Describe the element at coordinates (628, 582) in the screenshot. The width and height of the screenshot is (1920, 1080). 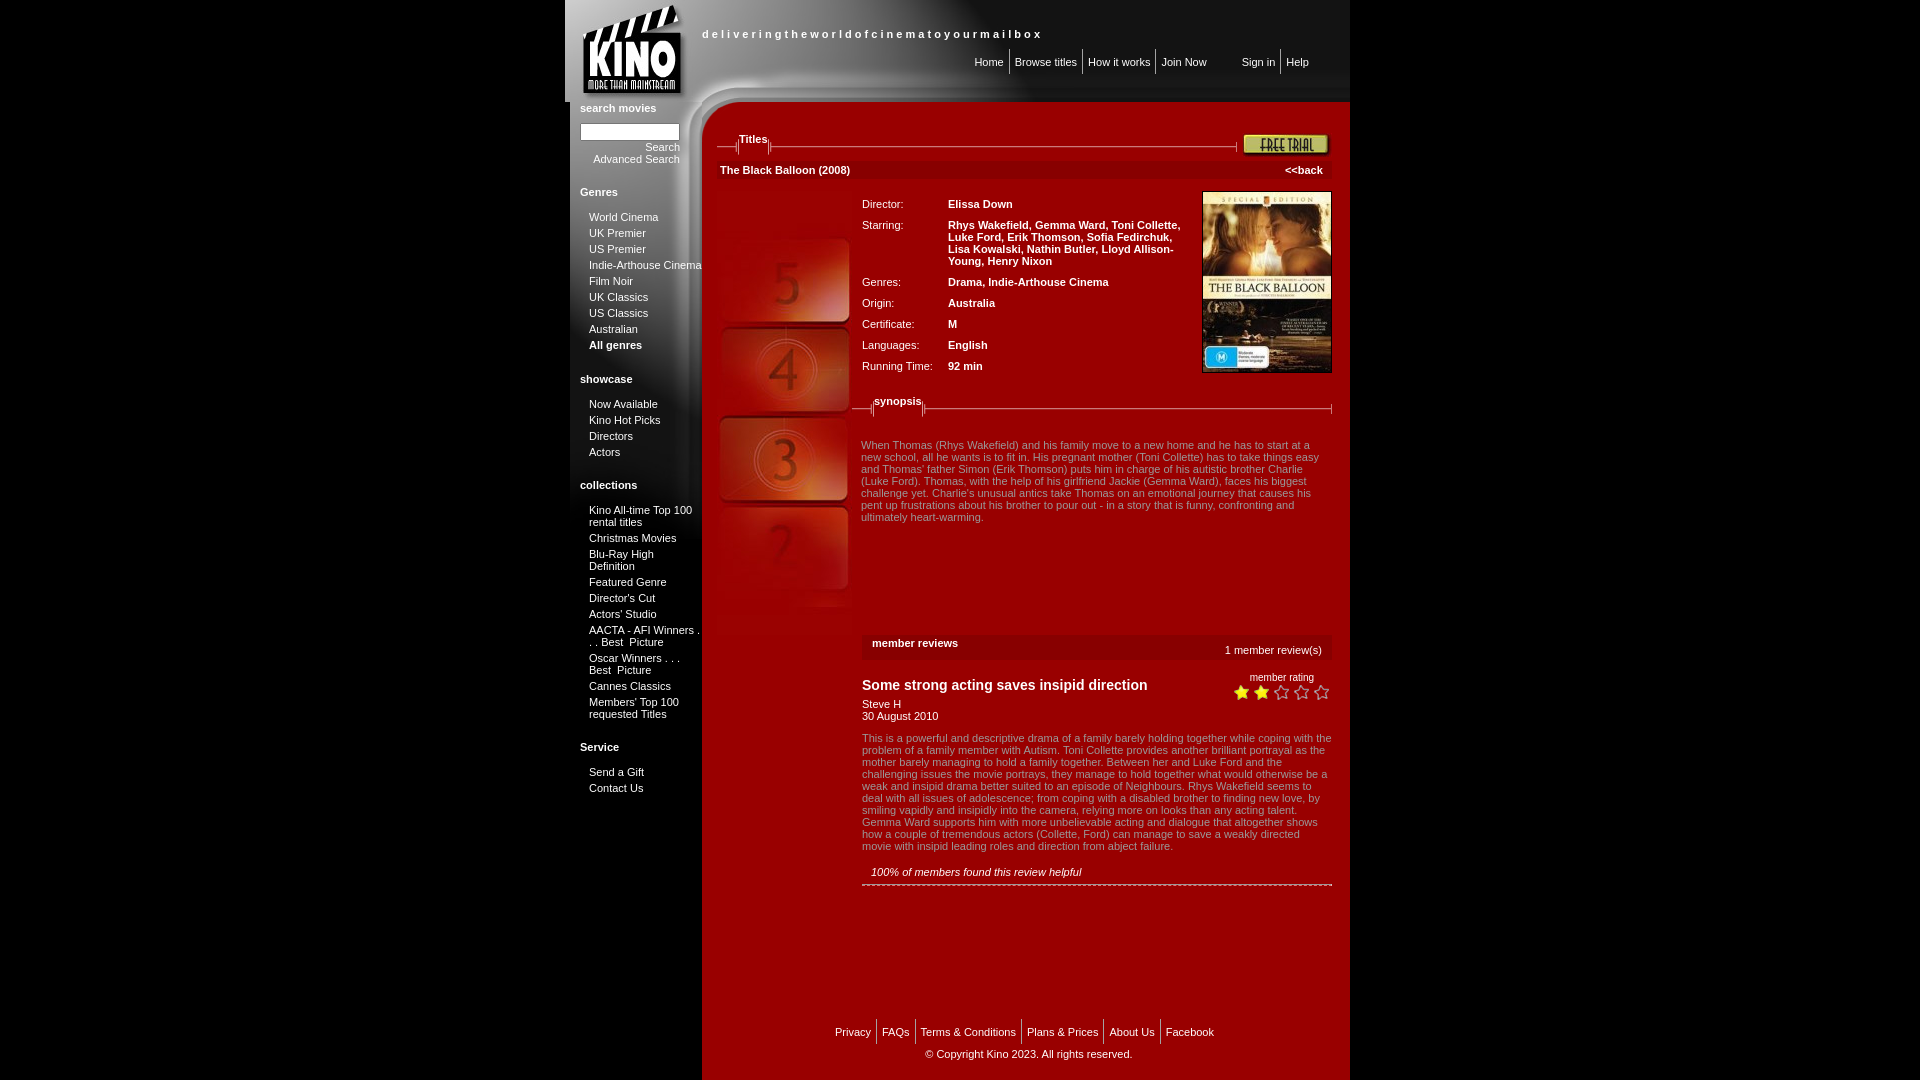
I see `Featured Genre` at that location.